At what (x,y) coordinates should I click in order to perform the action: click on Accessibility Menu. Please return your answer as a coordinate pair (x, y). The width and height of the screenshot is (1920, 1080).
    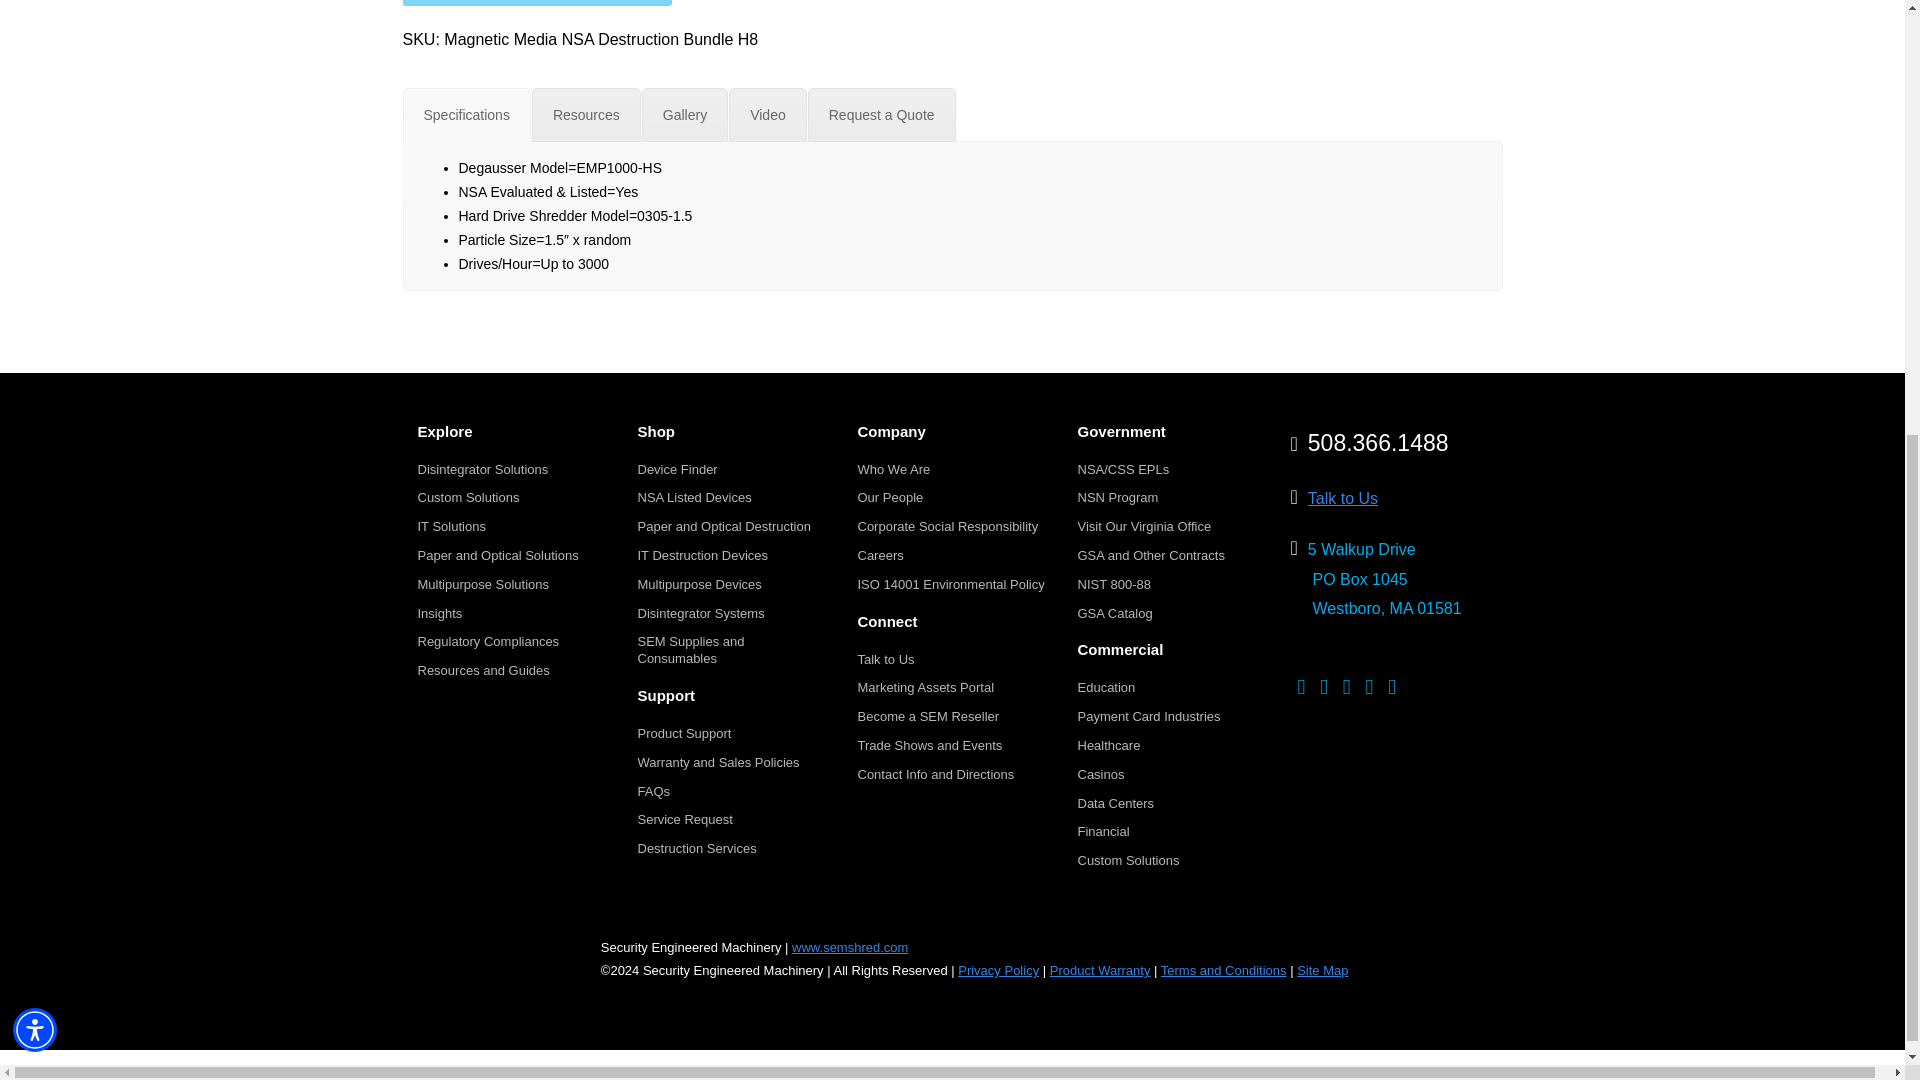
    Looking at the image, I should click on (35, 290).